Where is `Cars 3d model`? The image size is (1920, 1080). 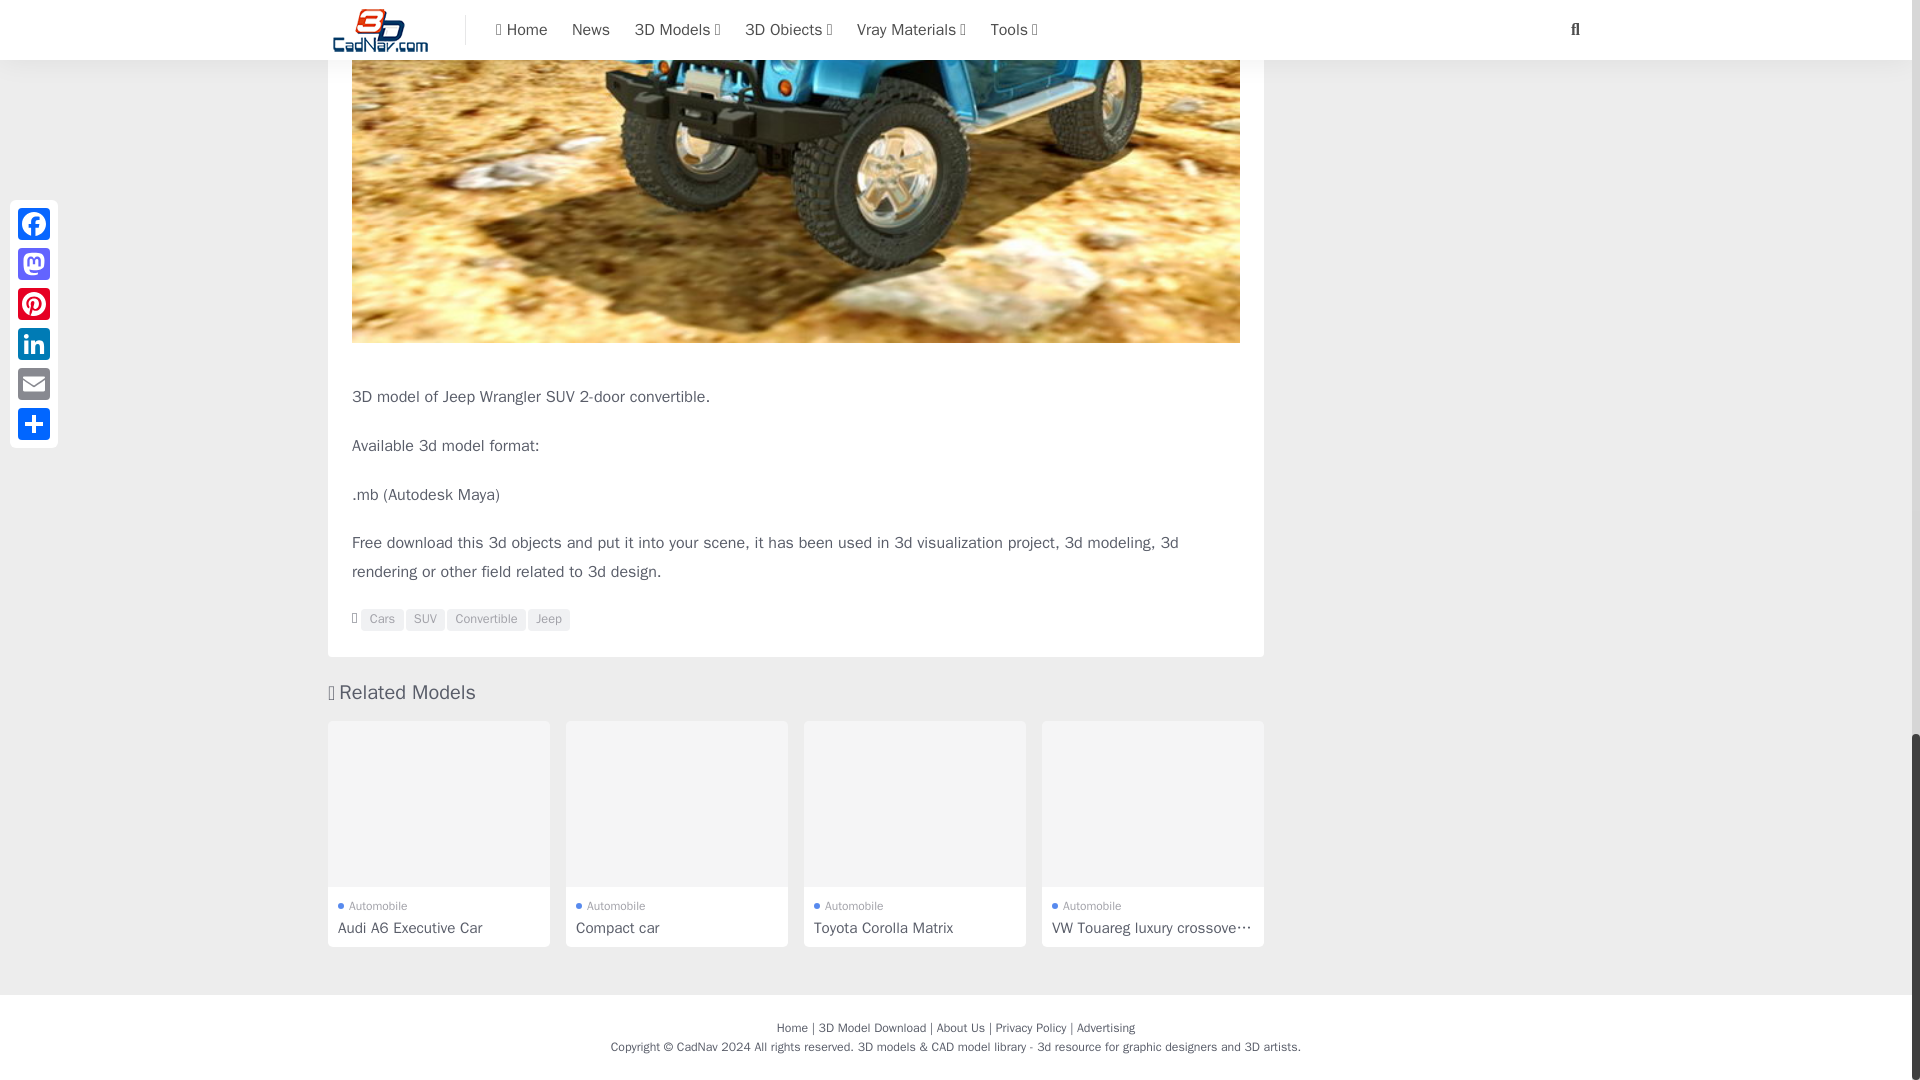
Cars 3d model is located at coordinates (382, 620).